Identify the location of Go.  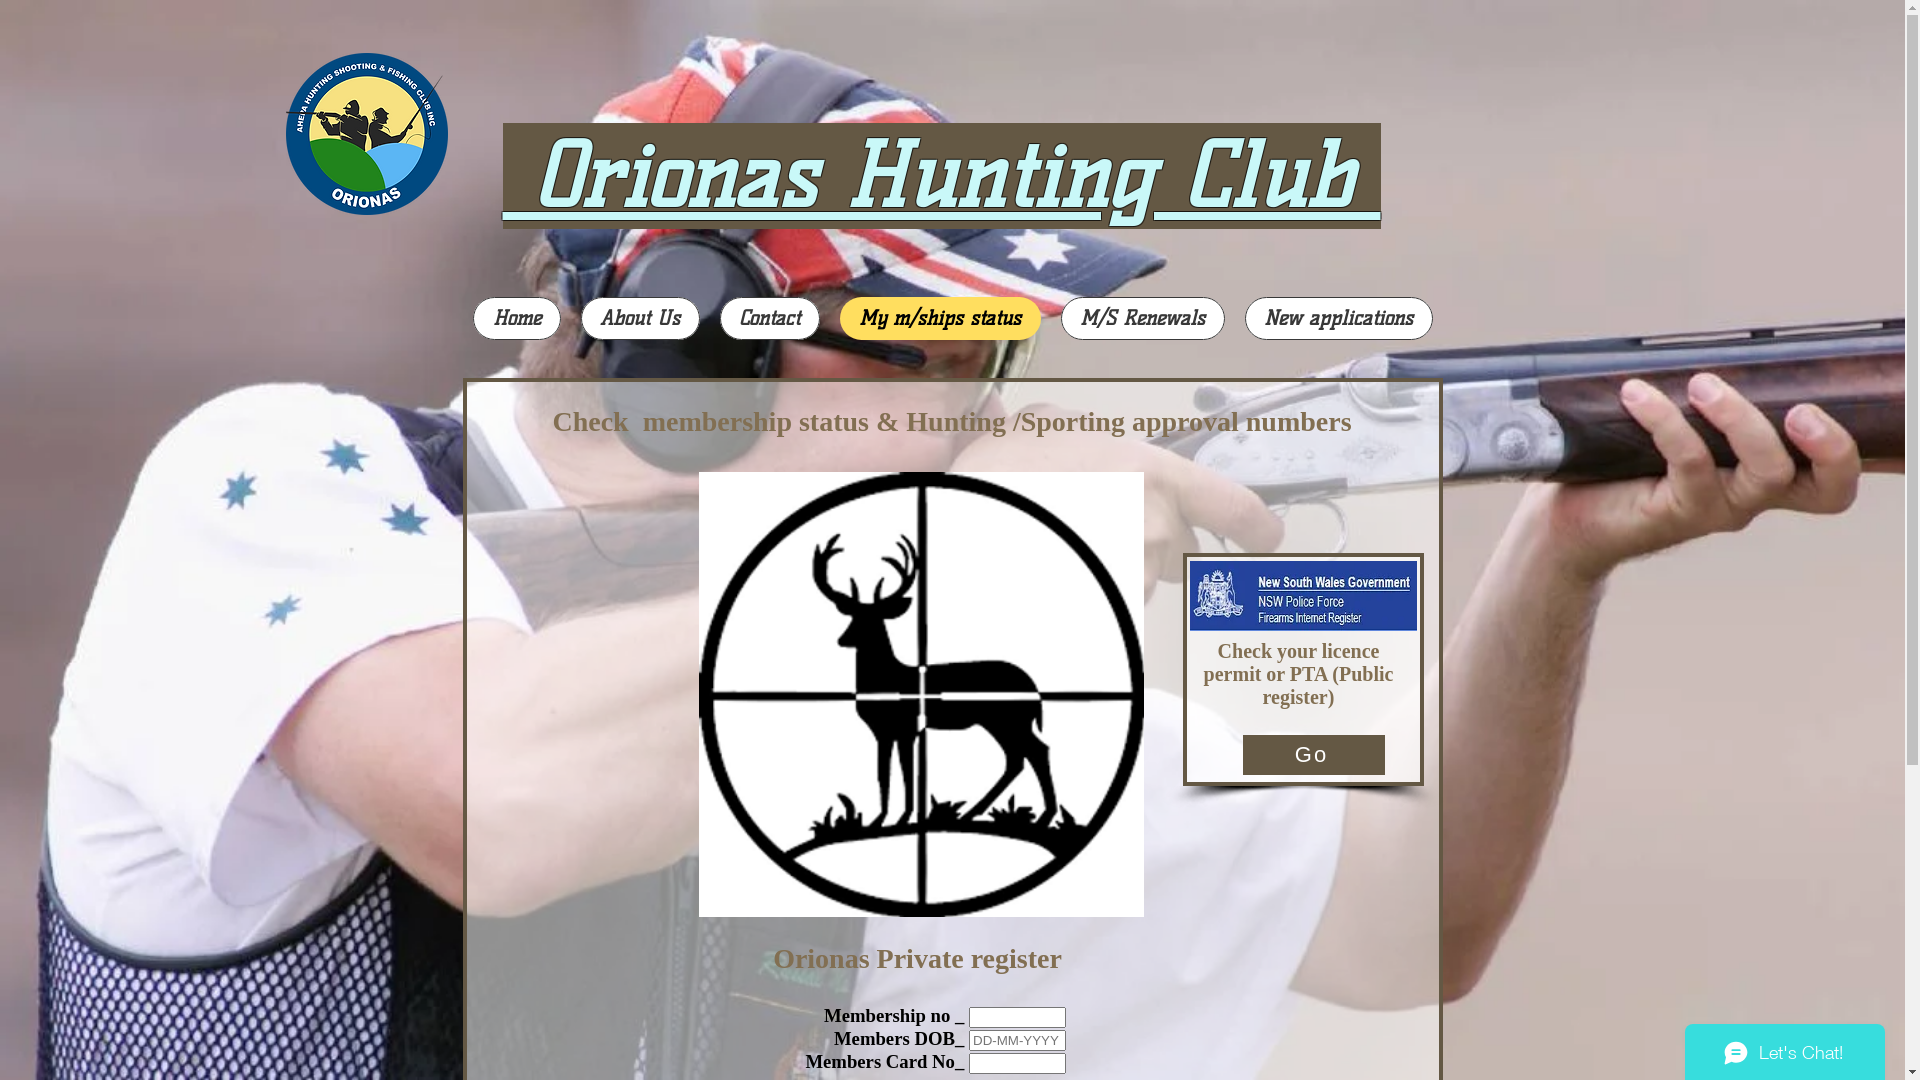
(1313, 755).